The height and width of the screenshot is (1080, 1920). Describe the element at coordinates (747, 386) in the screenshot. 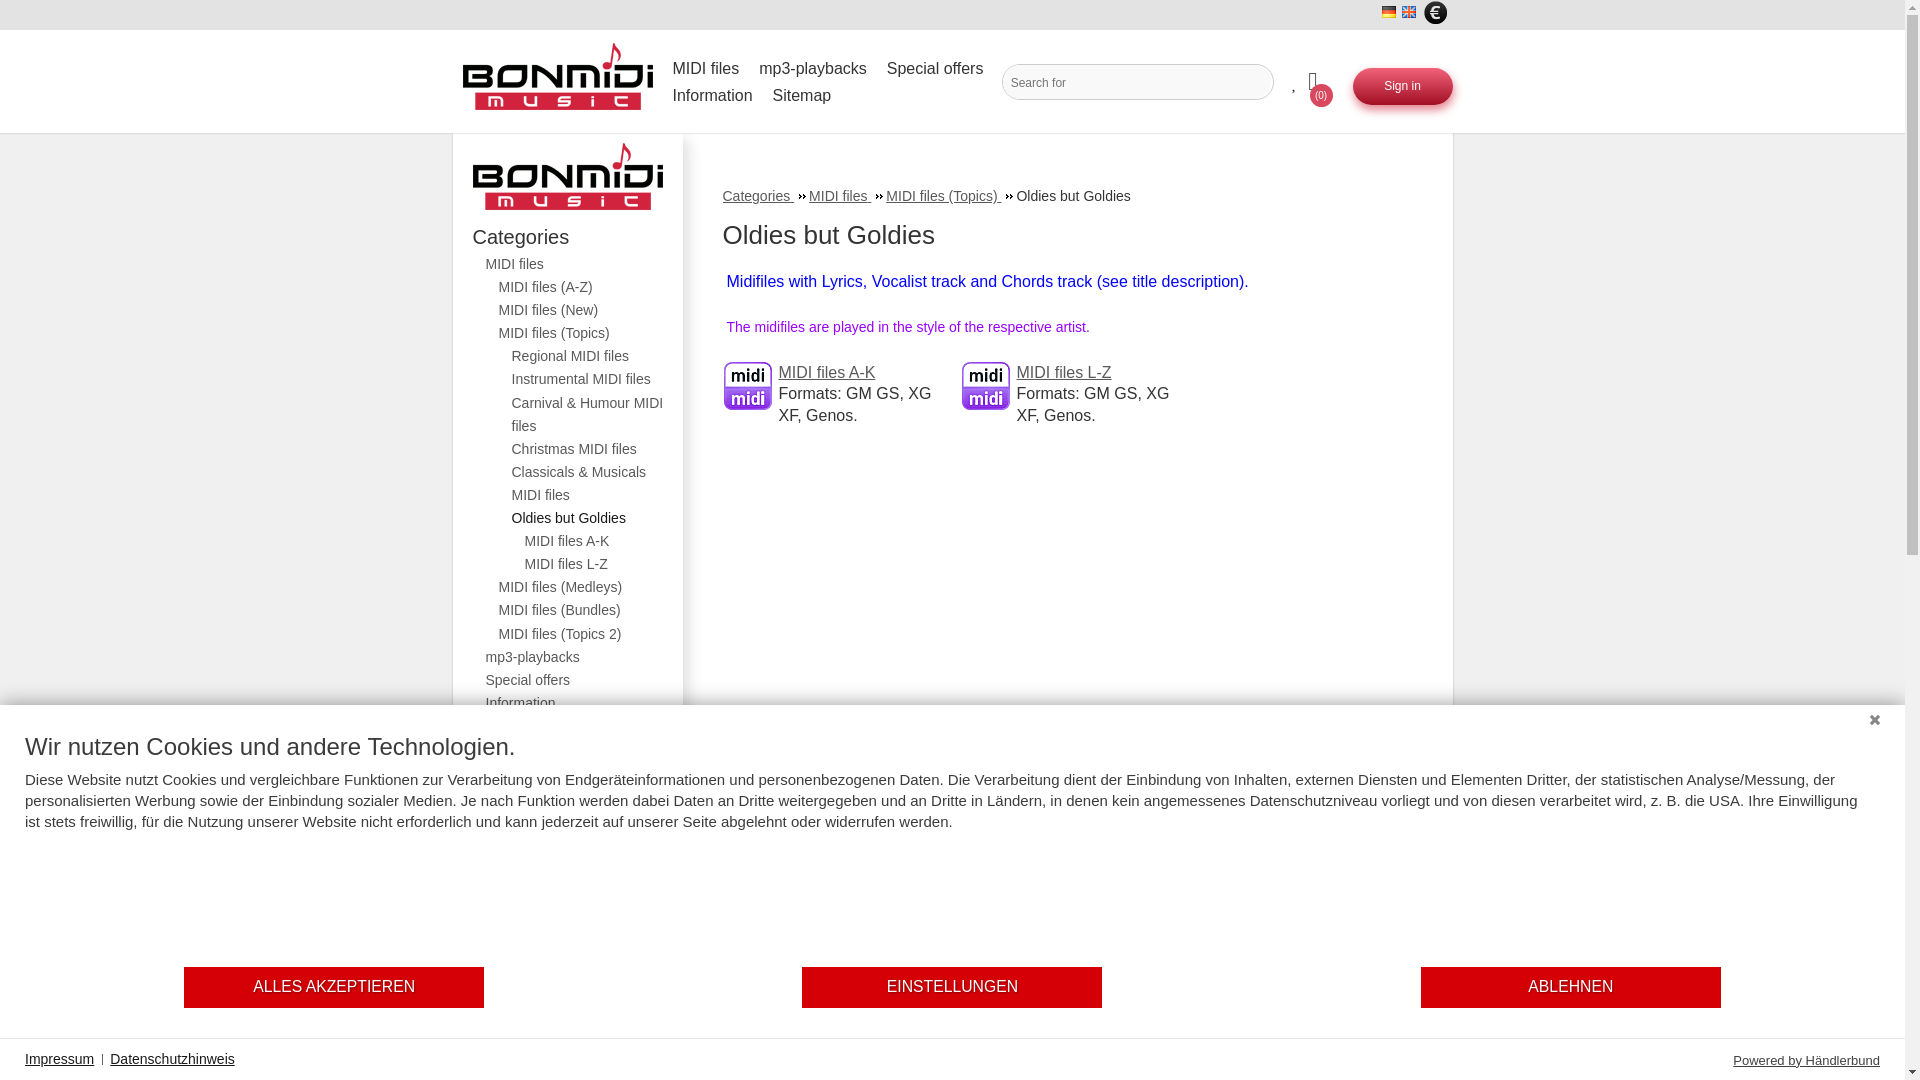

I see `MIDI files A-K` at that location.